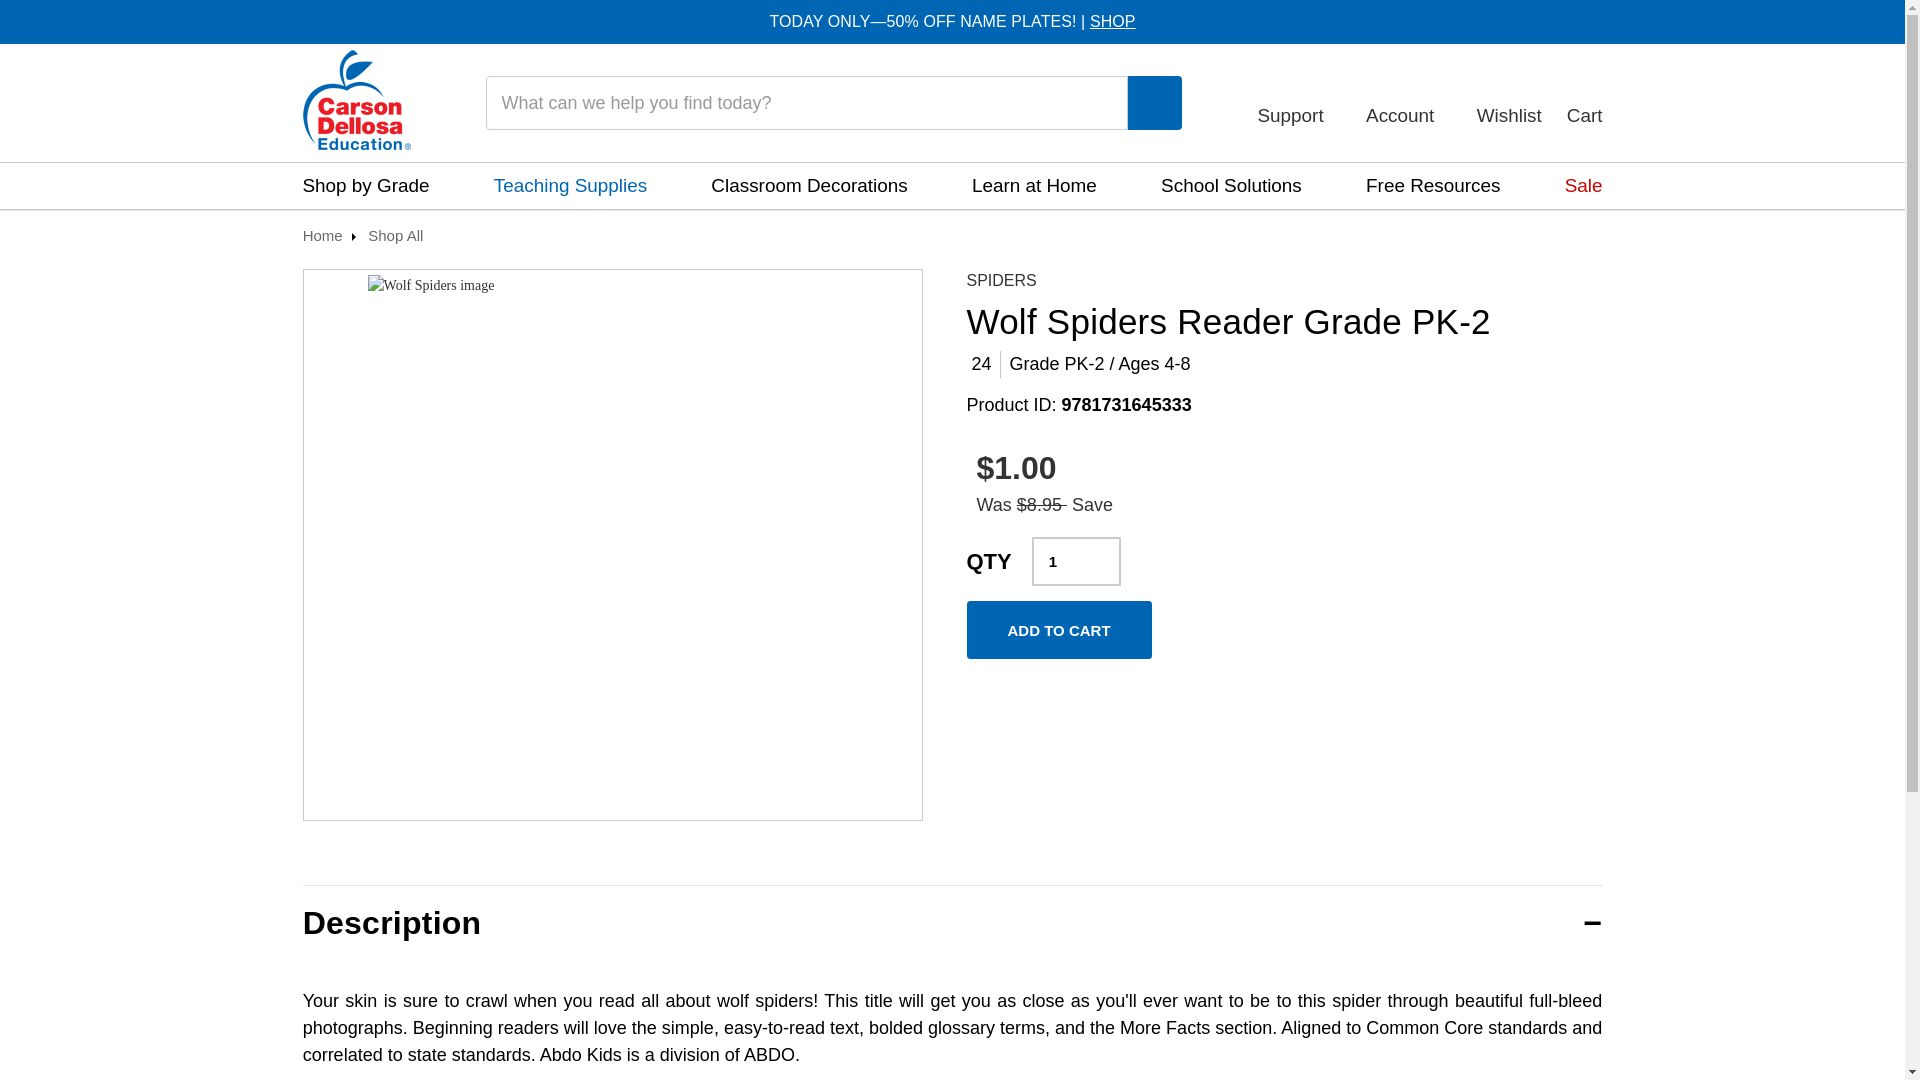 Image resolution: width=1920 pixels, height=1080 pixels. What do you see at coordinates (1058, 629) in the screenshot?
I see `Add to Cart` at bounding box center [1058, 629].